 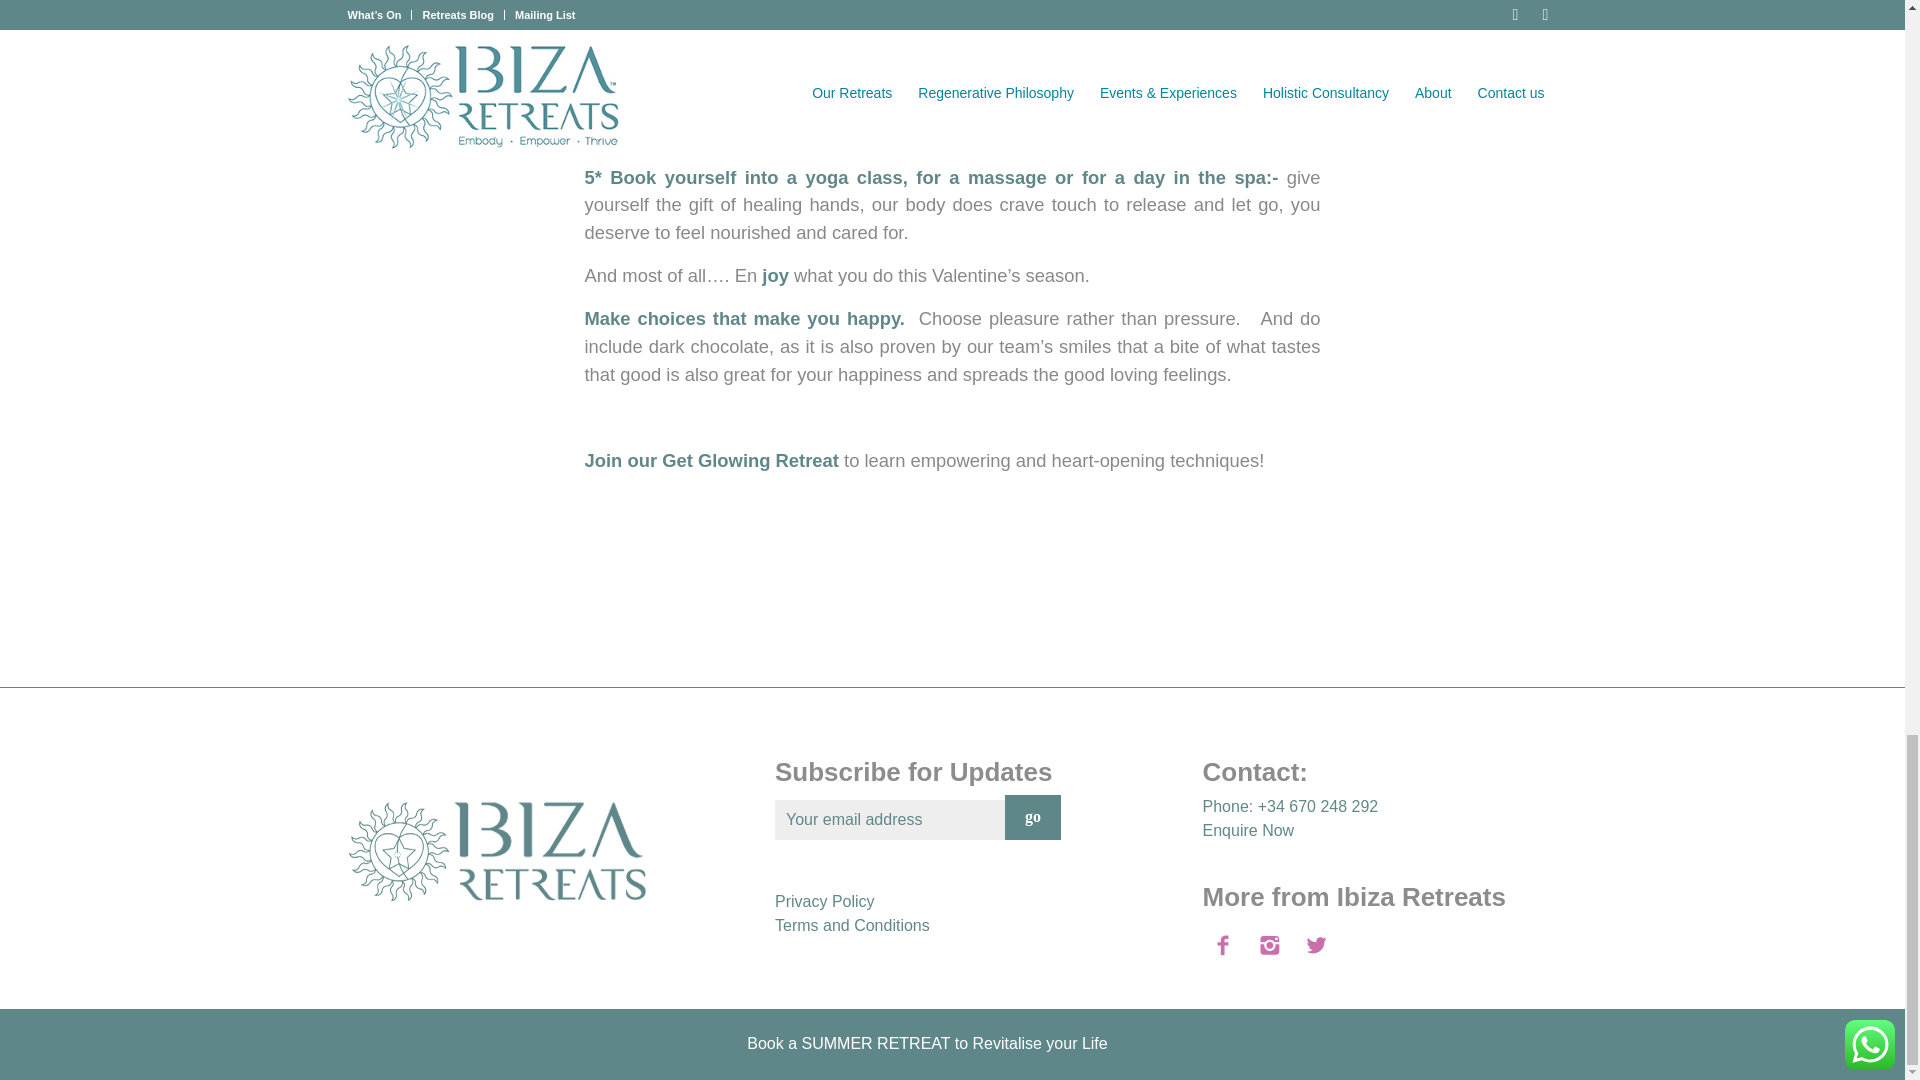 I want to click on Terms and Conditions, so click(x=852, y=925).